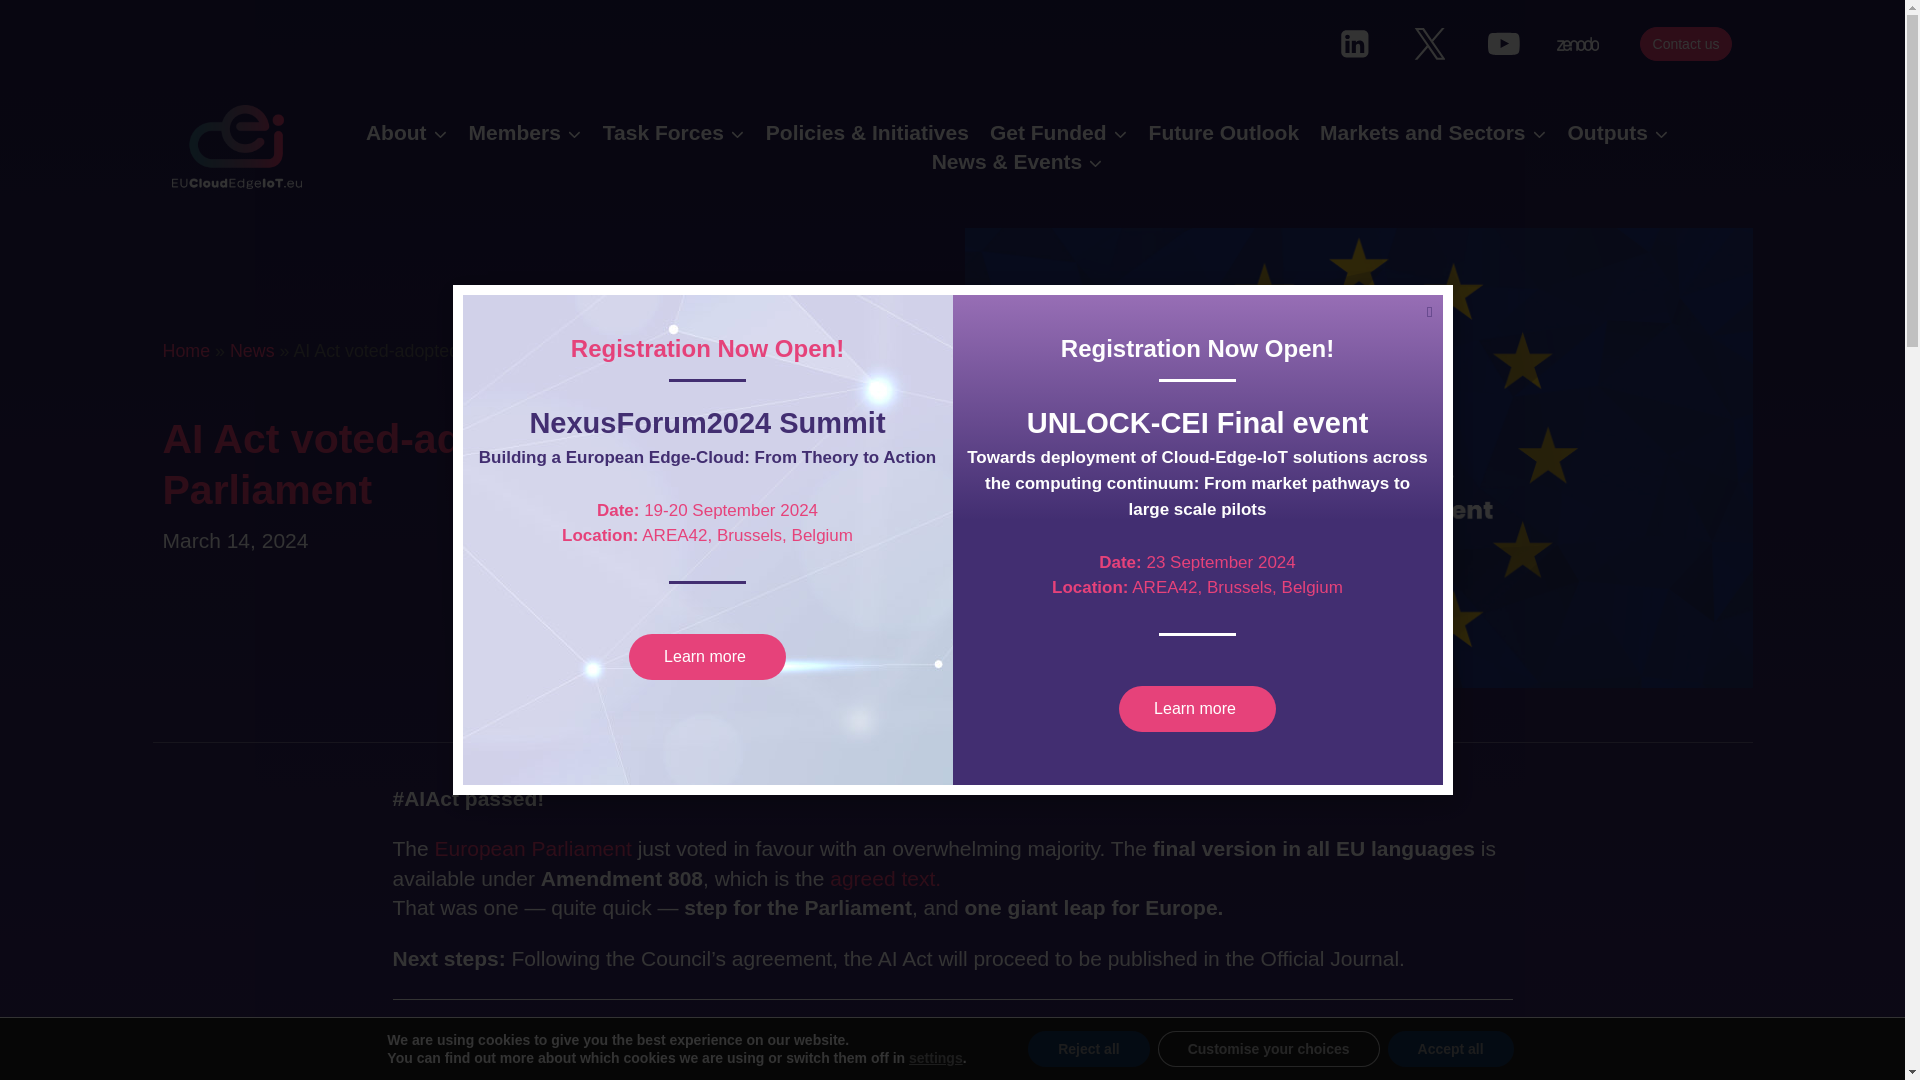 Image resolution: width=1920 pixels, height=1080 pixels. Describe the element at coordinates (672, 132) in the screenshot. I see `Task Forces` at that location.